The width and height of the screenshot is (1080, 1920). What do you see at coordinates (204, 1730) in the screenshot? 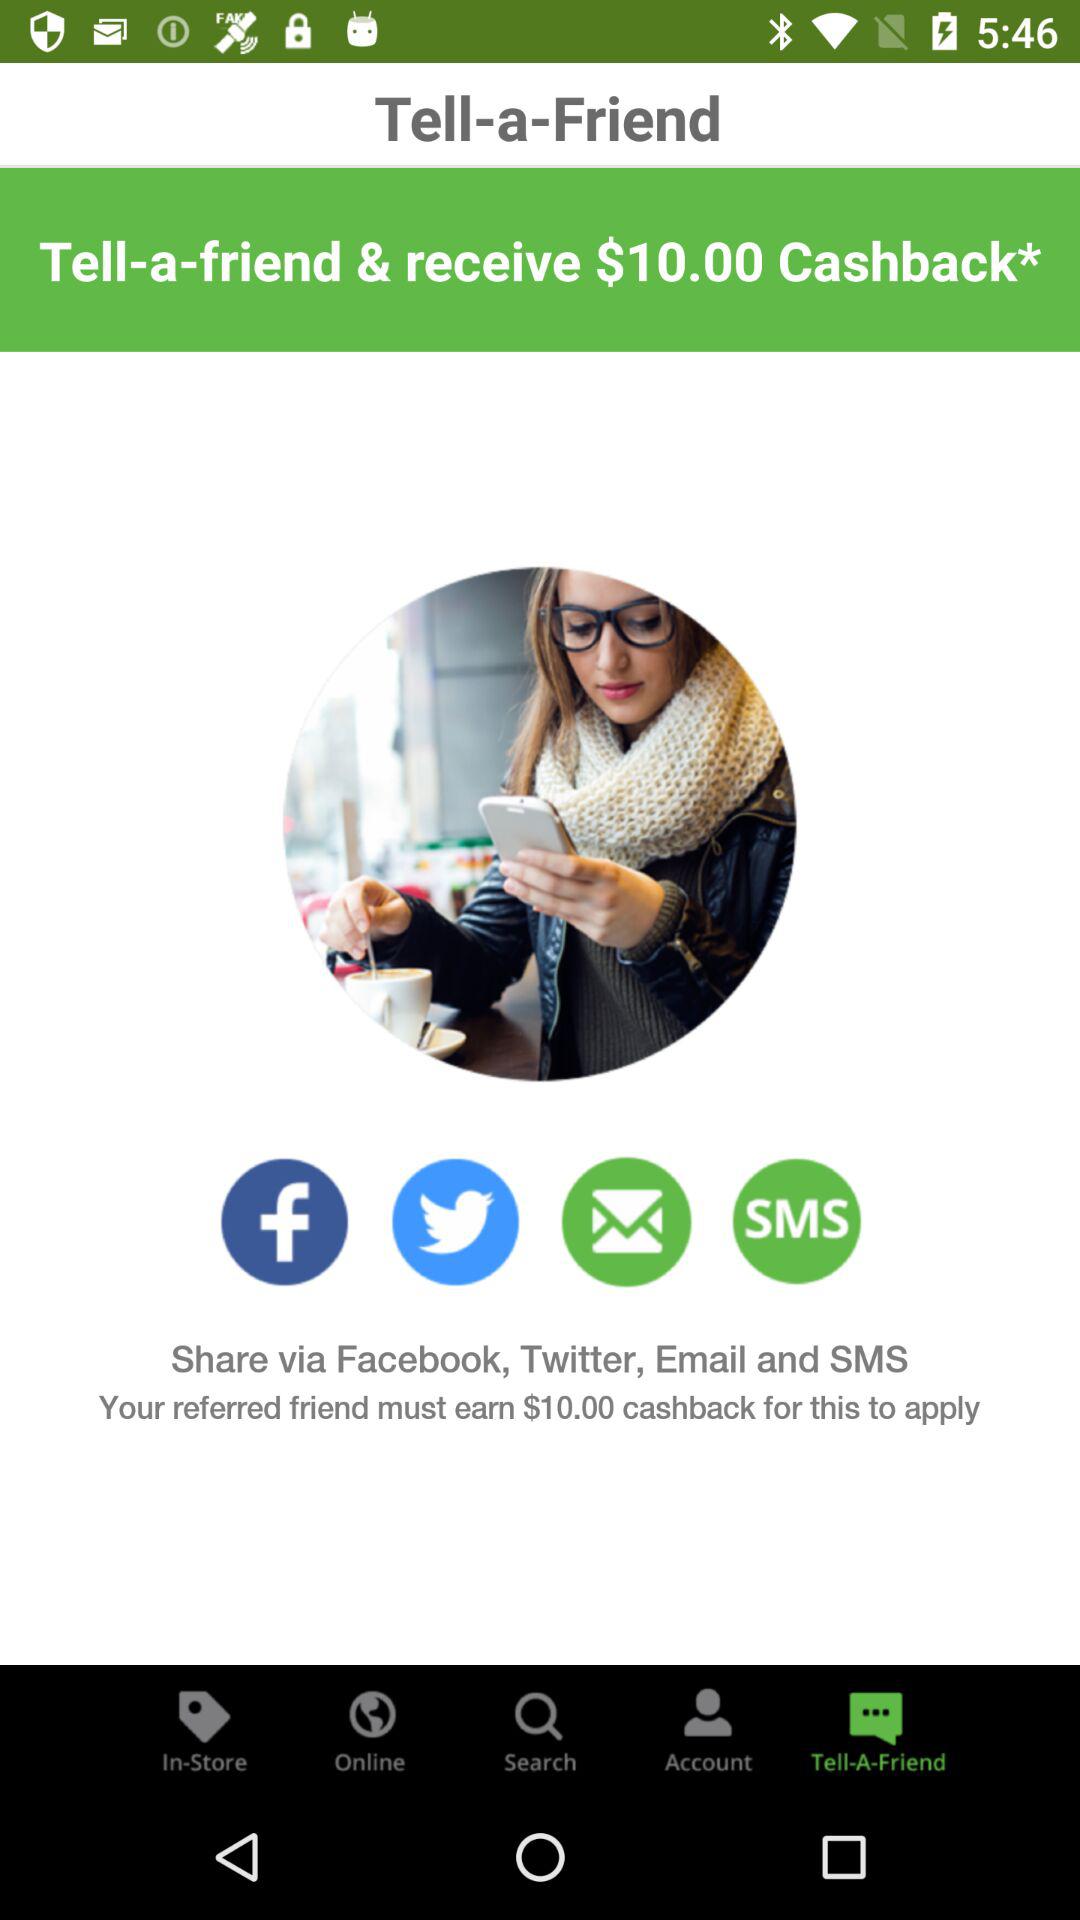
I see `in side store the app` at bounding box center [204, 1730].